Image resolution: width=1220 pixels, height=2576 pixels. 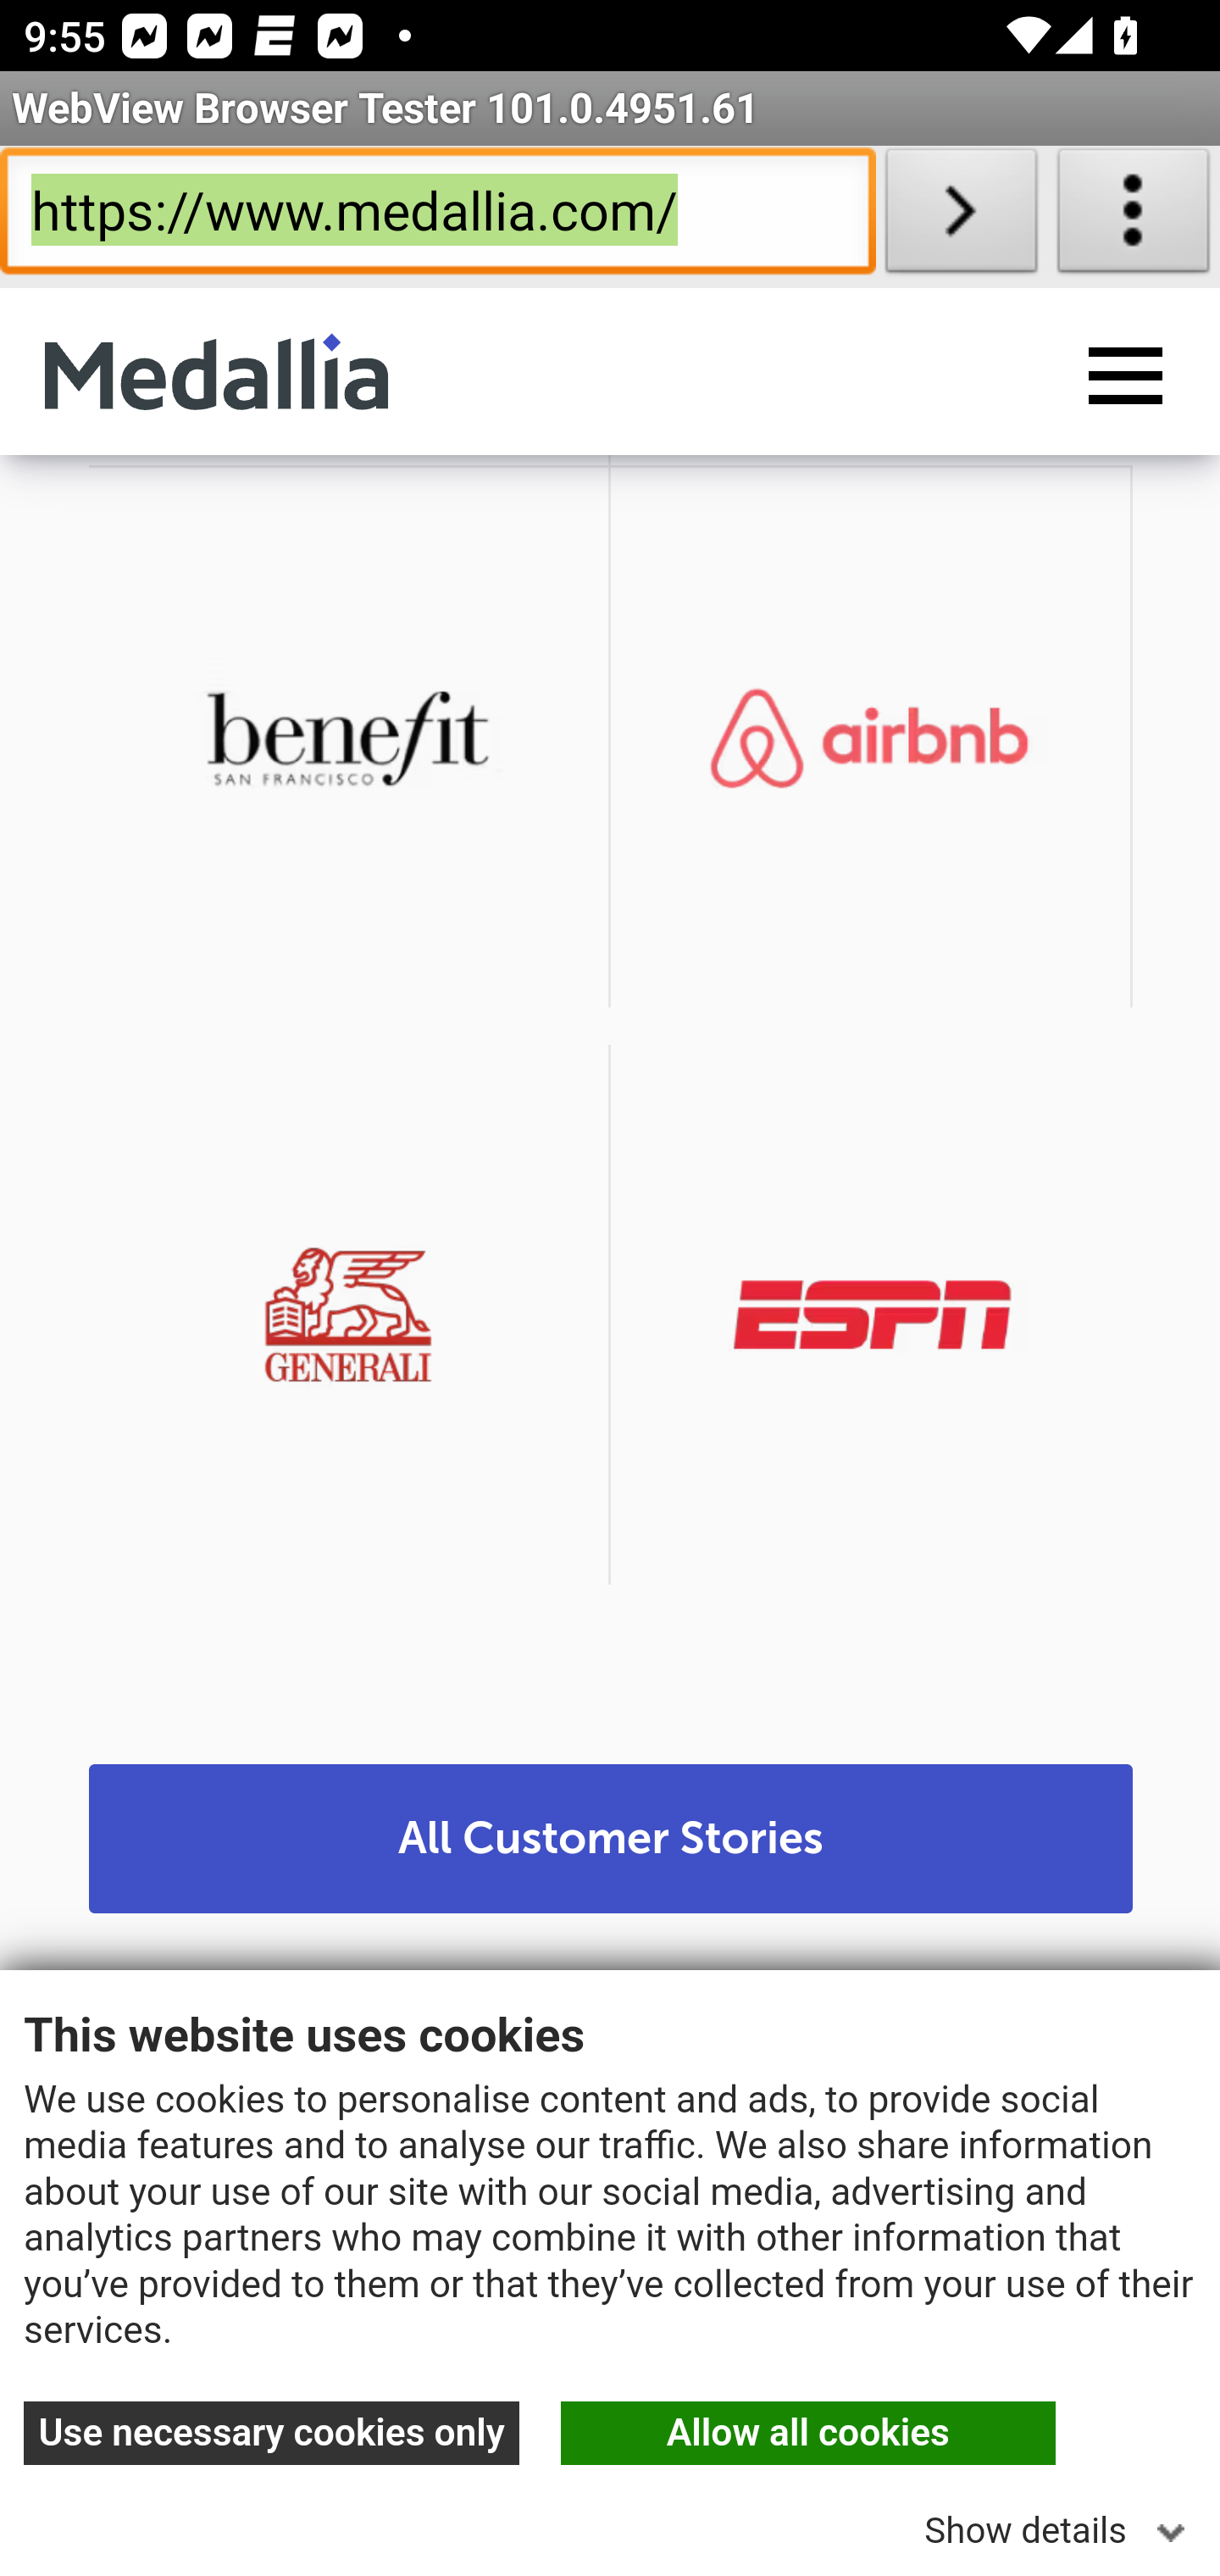 What do you see at coordinates (350, 1315) in the screenshot?
I see `generali` at bounding box center [350, 1315].